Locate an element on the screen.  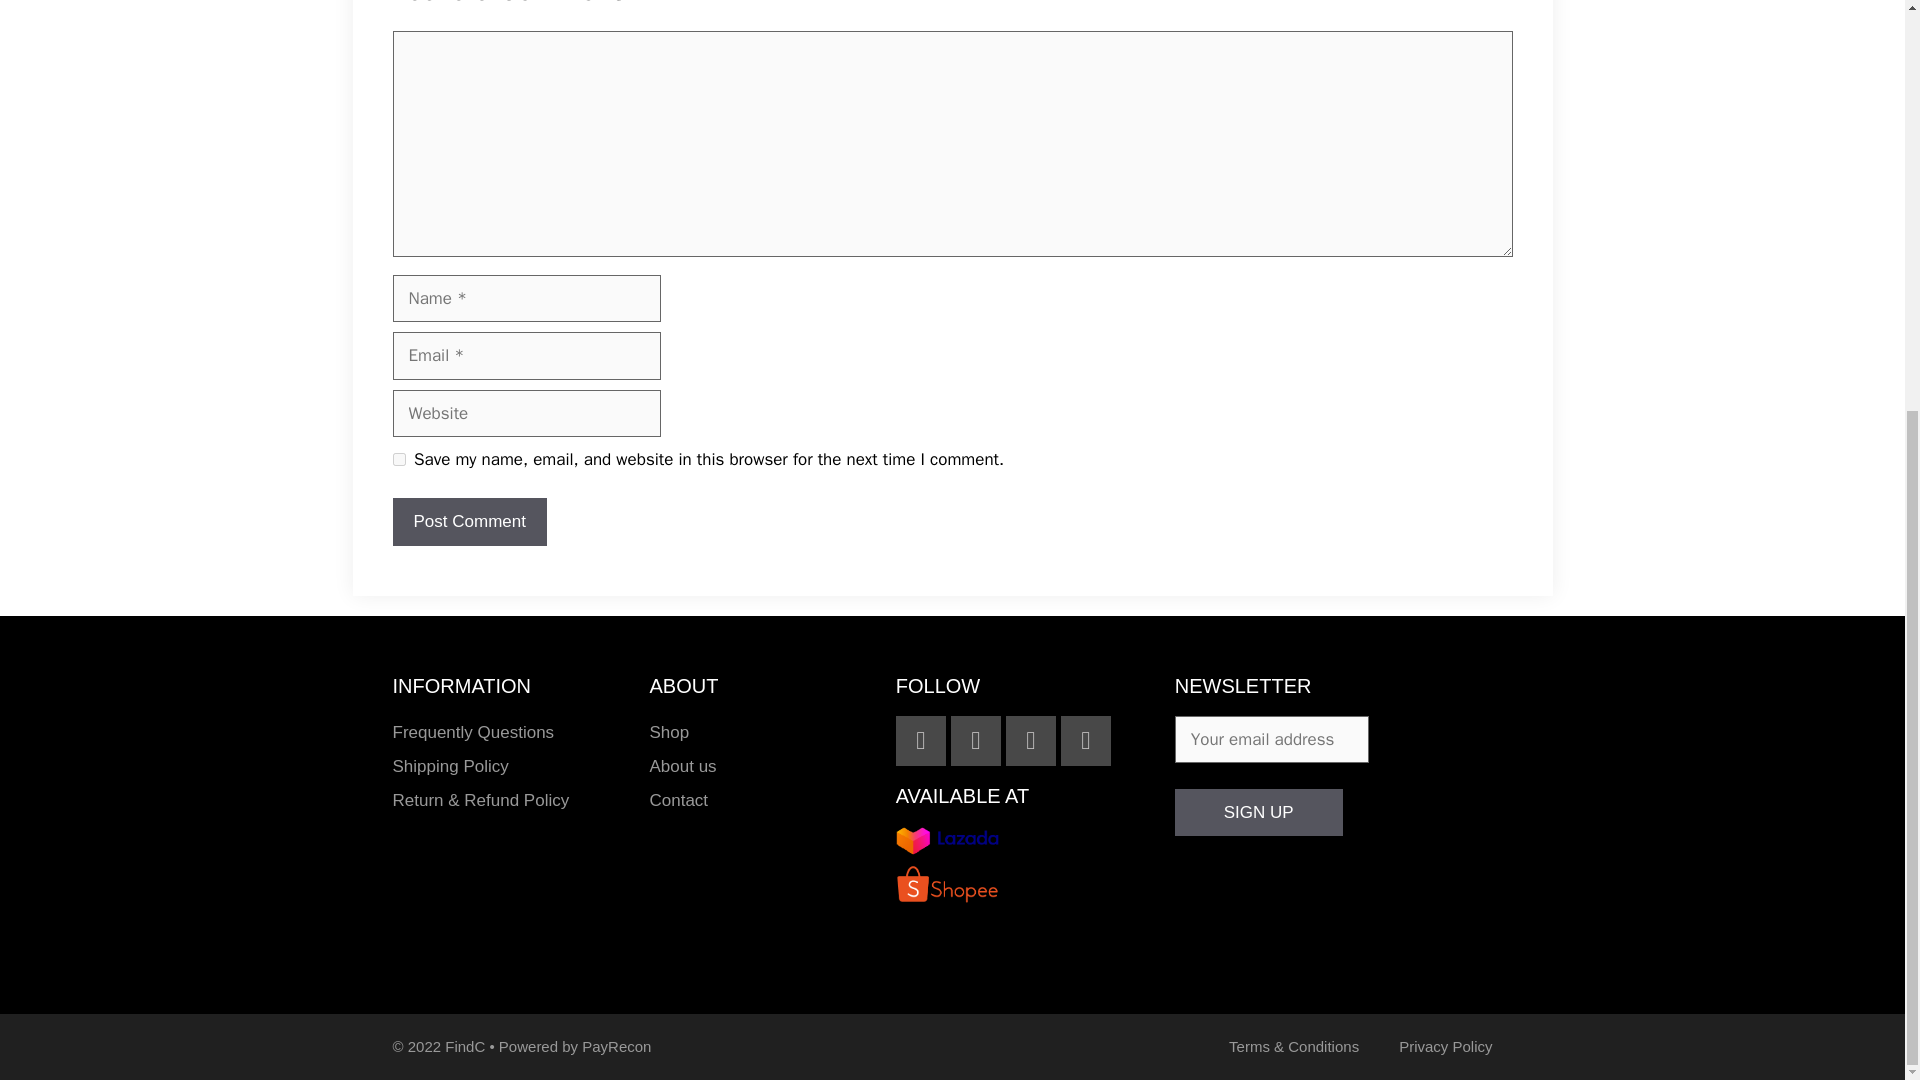
Contact is located at coordinates (762, 800).